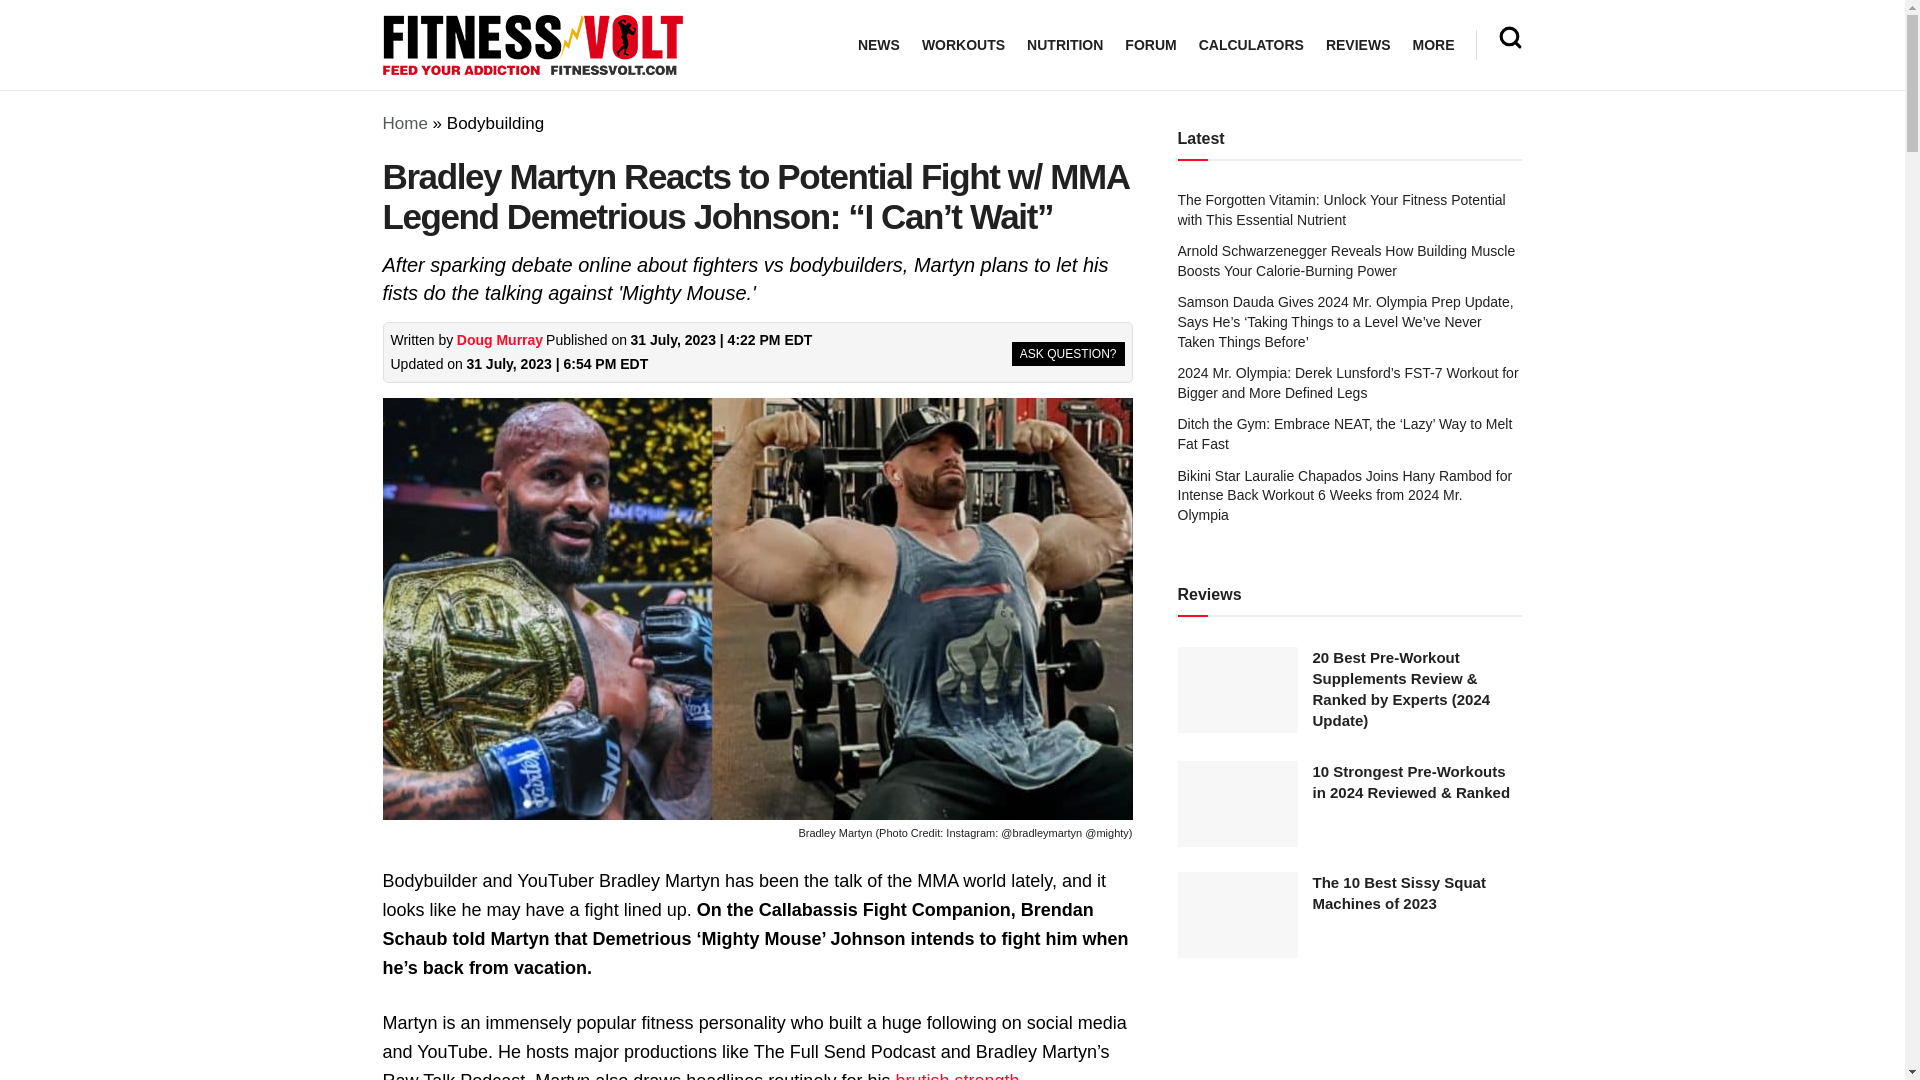 Image resolution: width=1920 pixels, height=1080 pixels. What do you see at coordinates (962, 45) in the screenshot?
I see `WORKOUTS` at bounding box center [962, 45].